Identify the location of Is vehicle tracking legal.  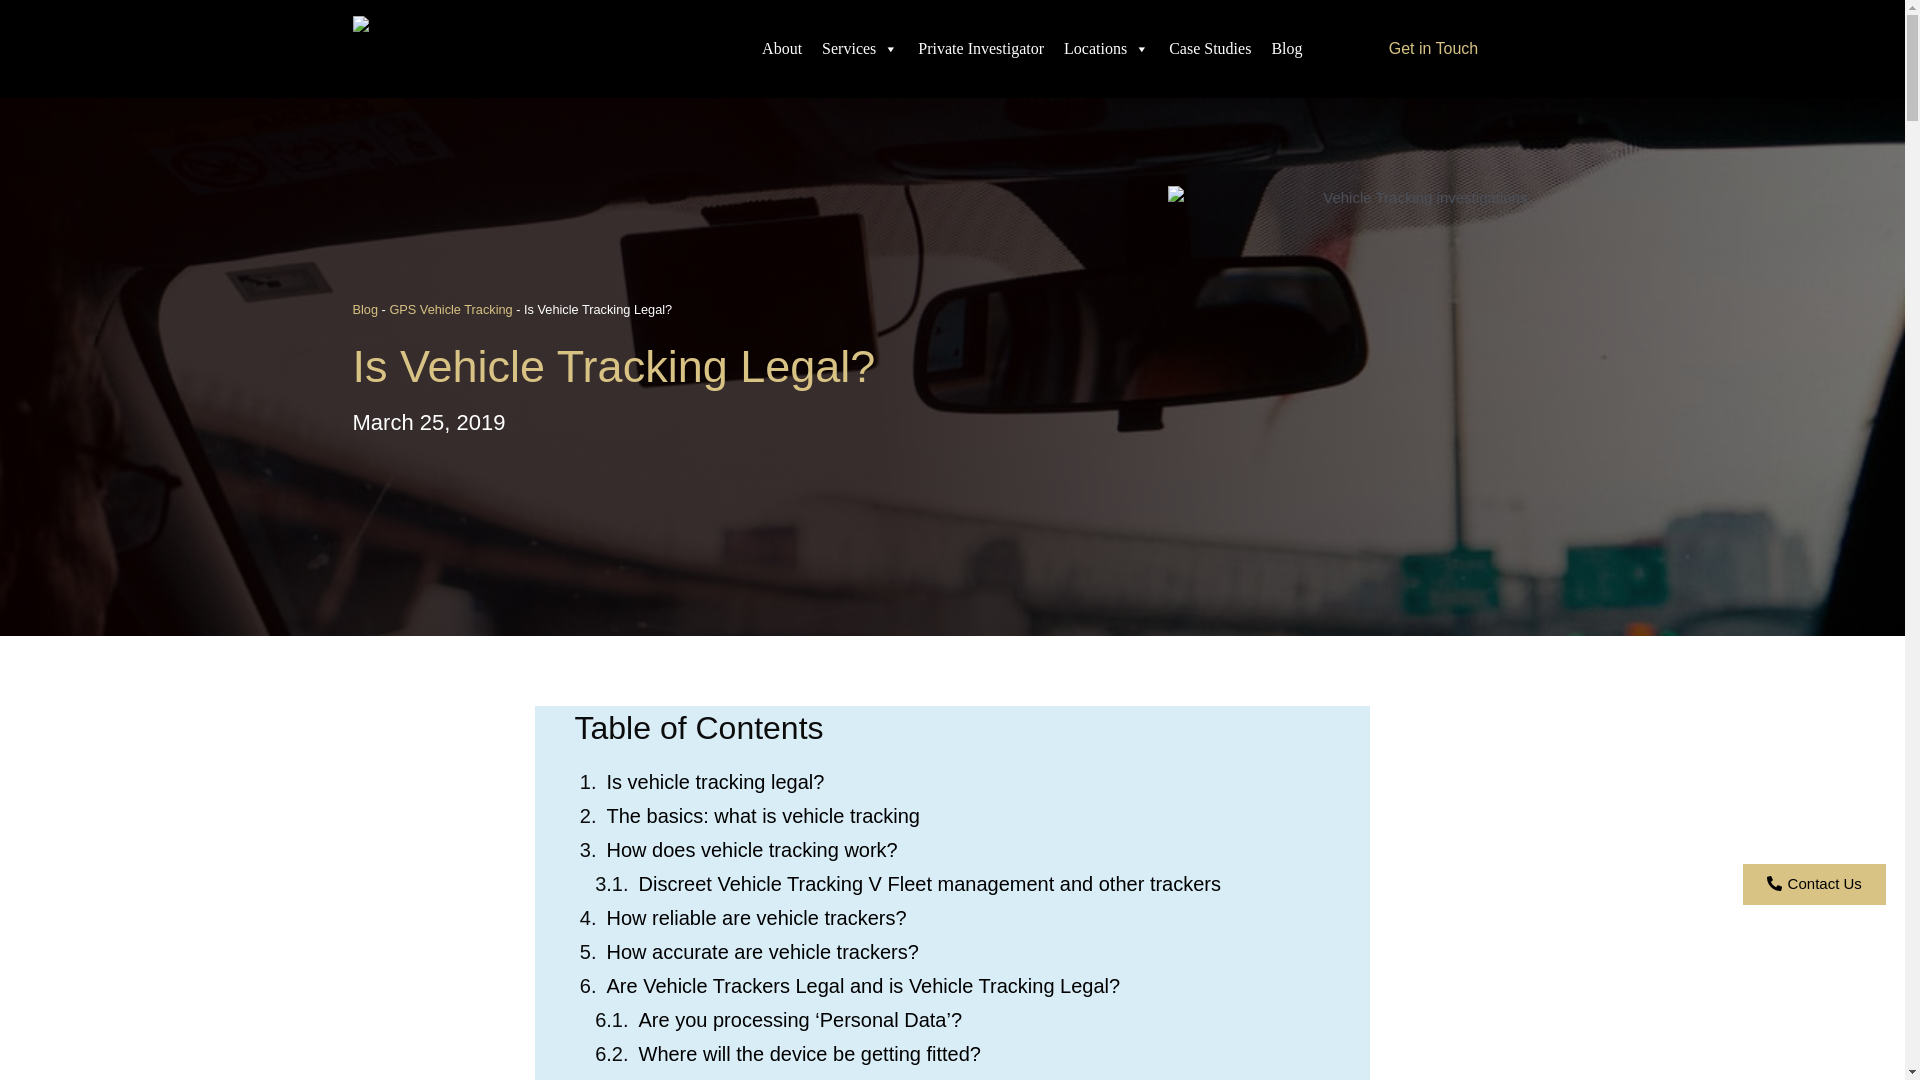
(1348, 366).